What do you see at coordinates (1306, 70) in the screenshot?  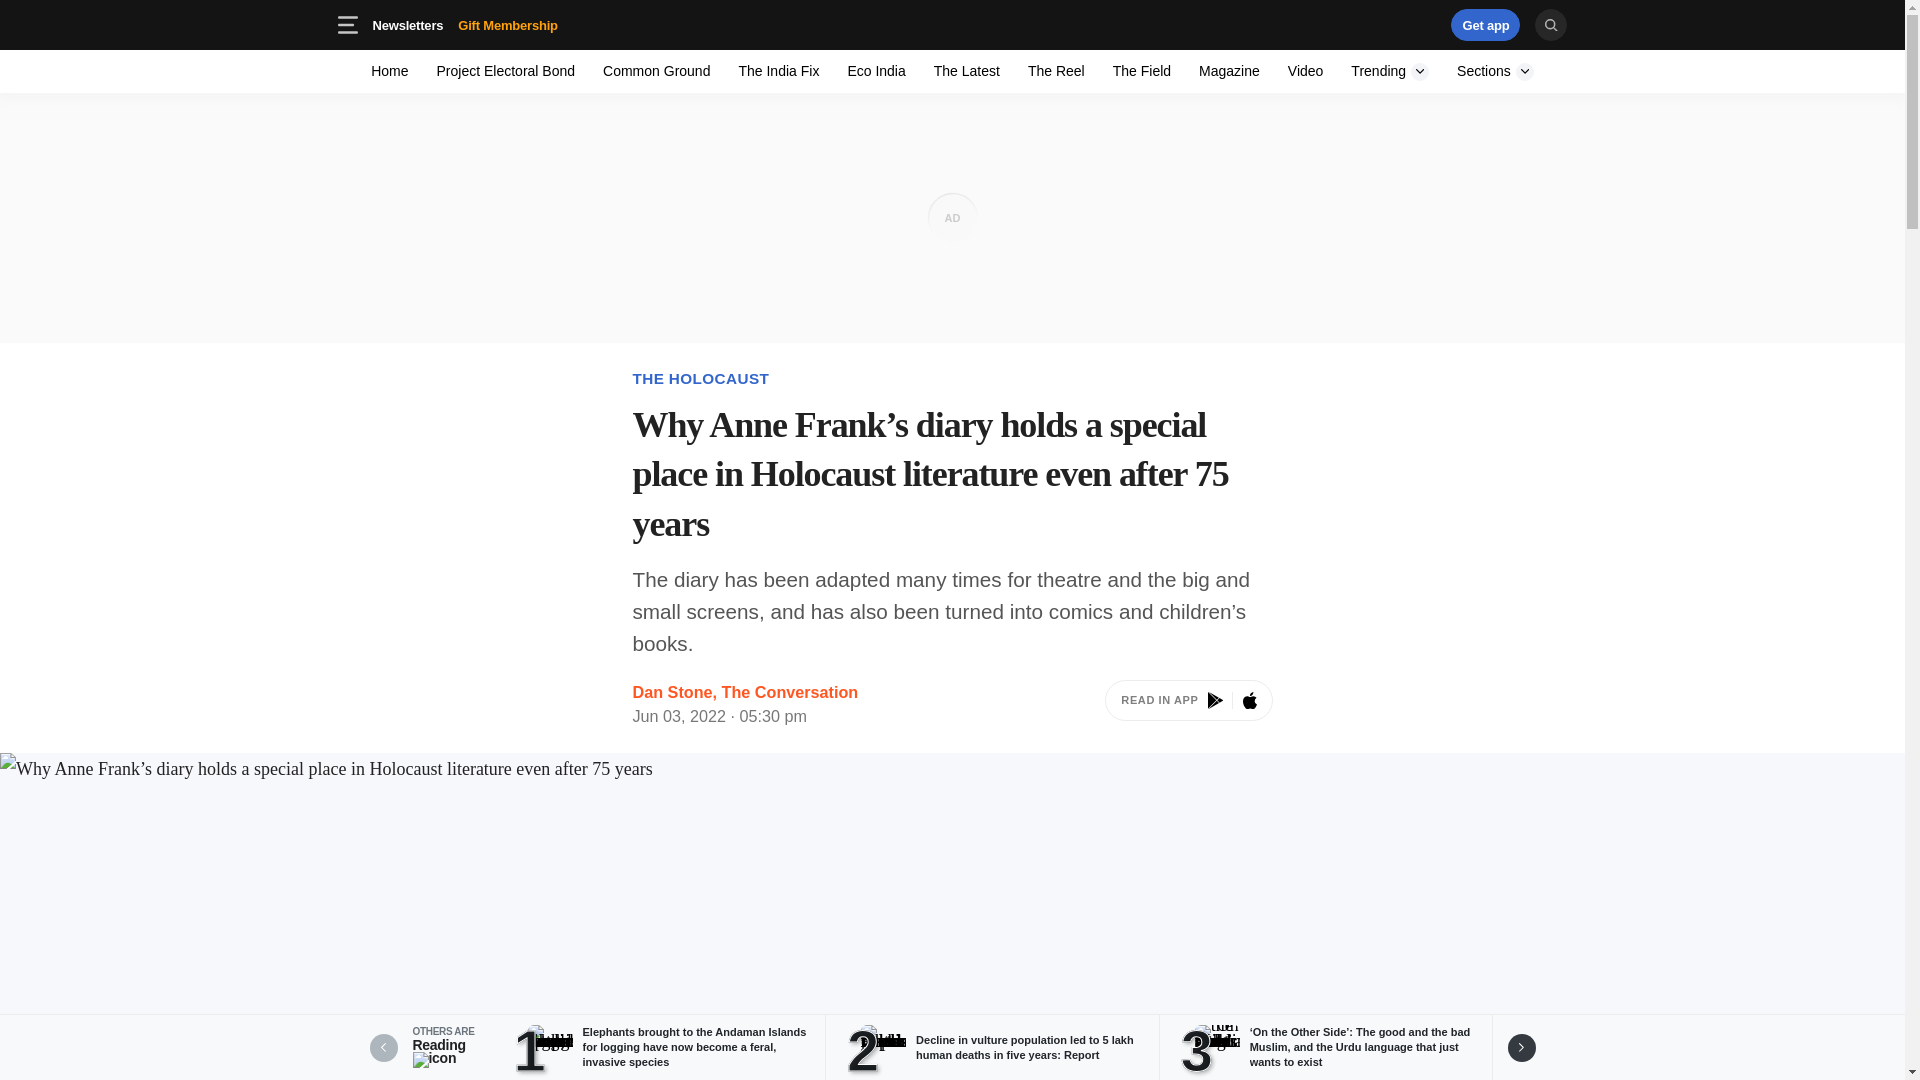 I see `Get app` at bounding box center [1306, 70].